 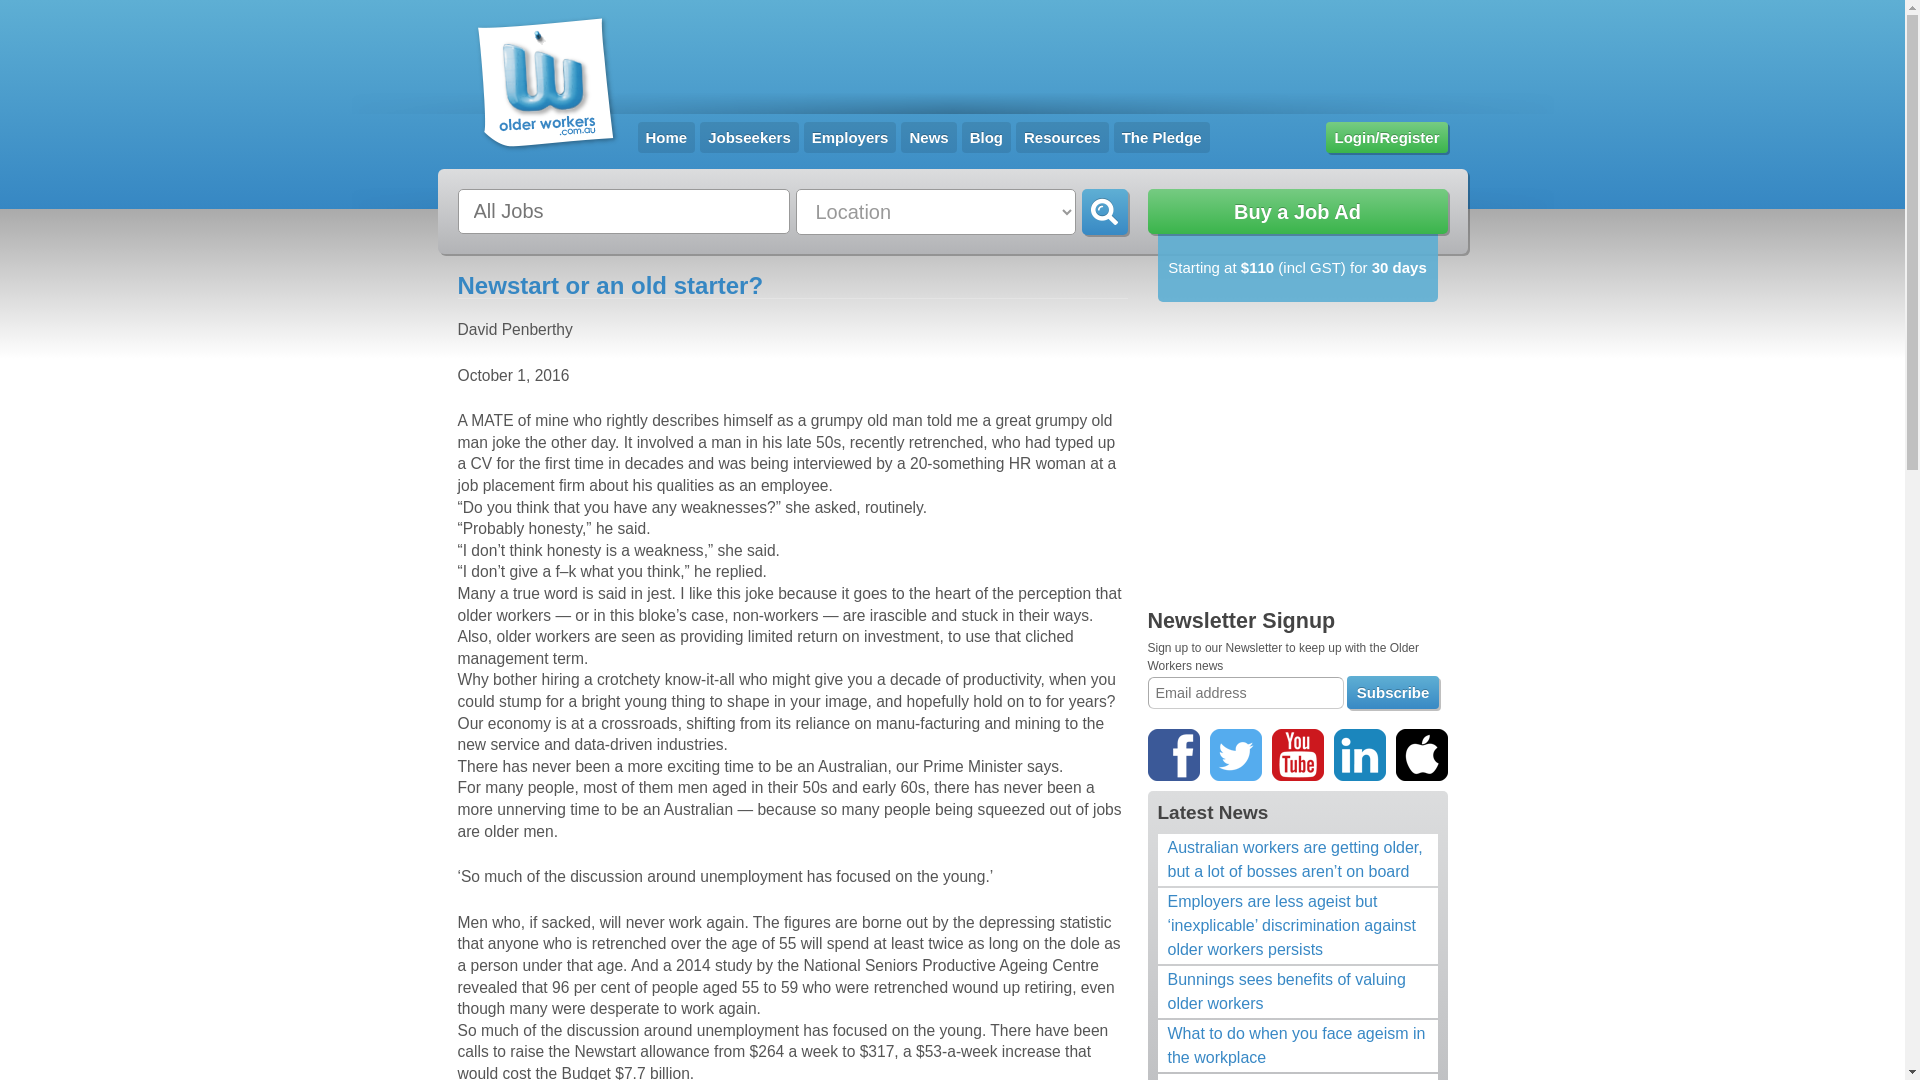 What do you see at coordinates (986, 138) in the screenshot?
I see `Blog` at bounding box center [986, 138].